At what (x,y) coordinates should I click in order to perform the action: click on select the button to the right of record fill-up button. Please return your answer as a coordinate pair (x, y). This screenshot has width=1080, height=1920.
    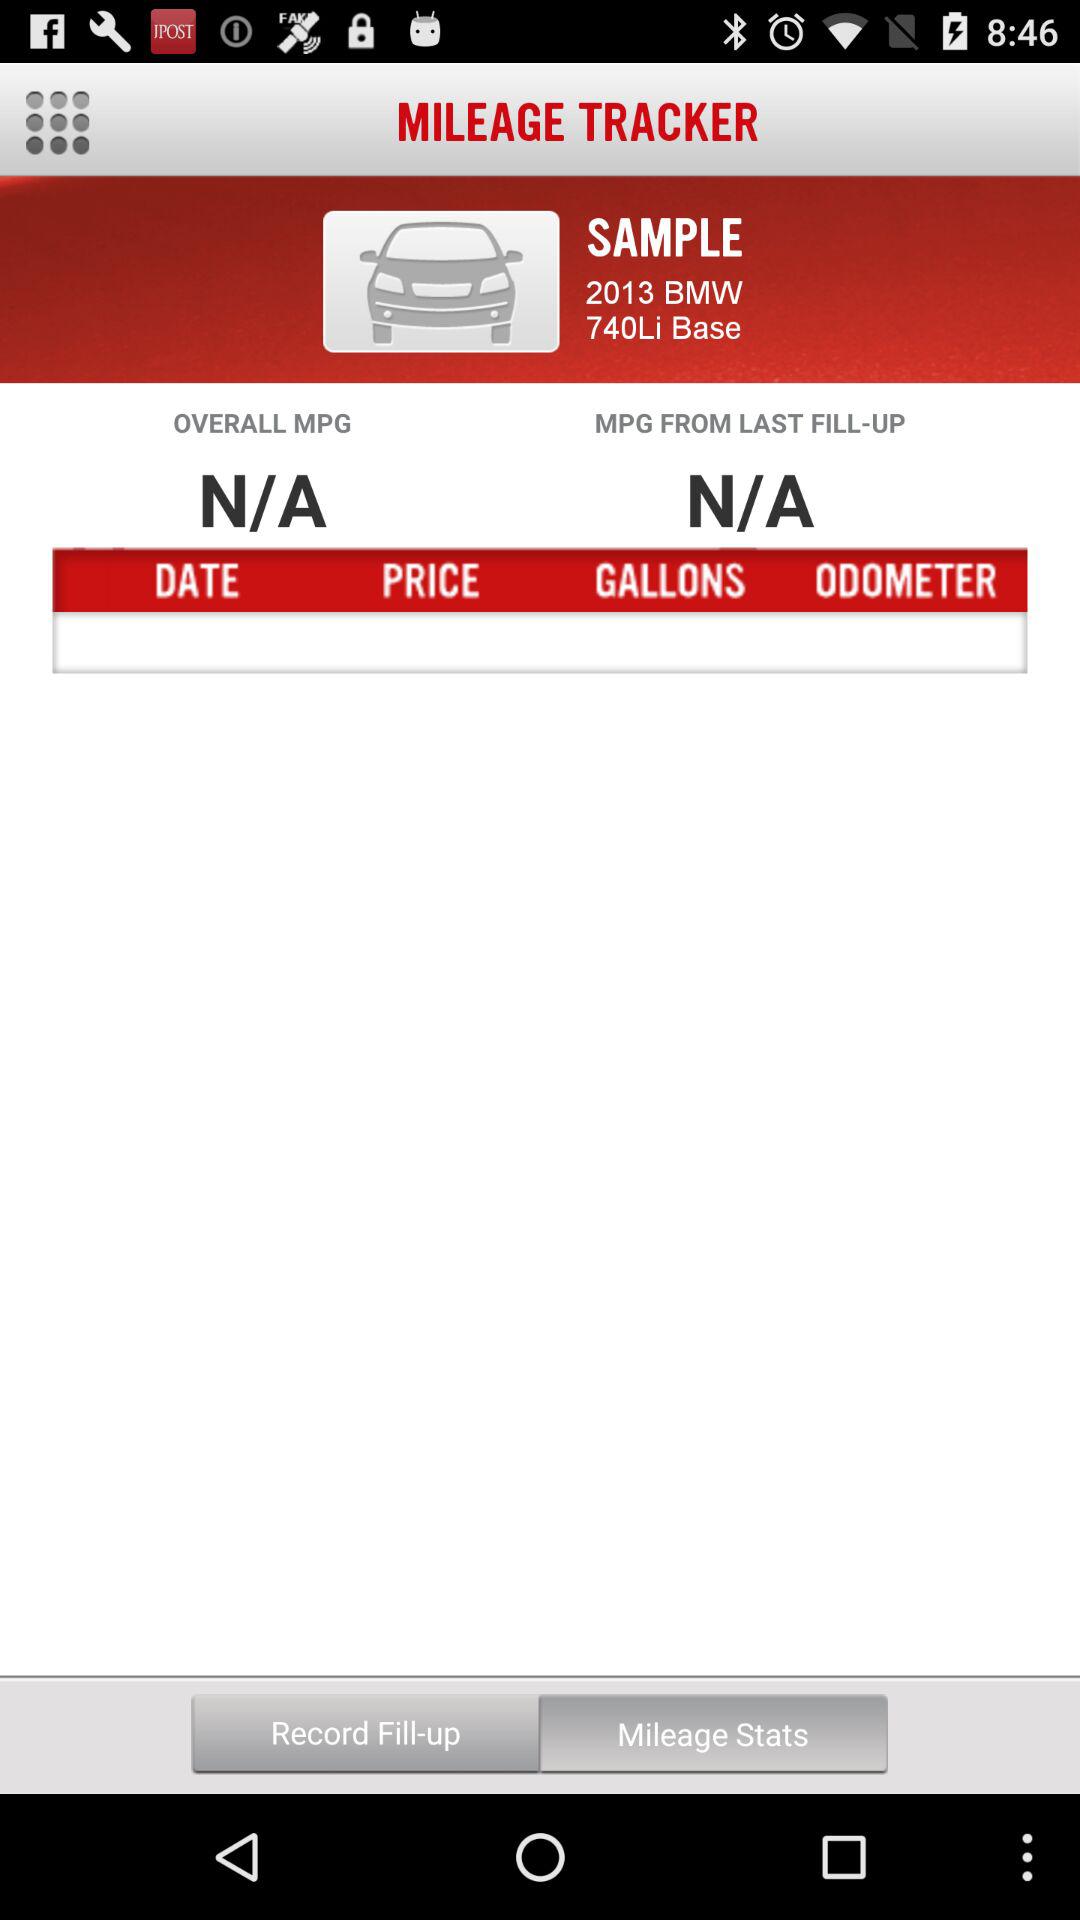
    Looking at the image, I should click on (713, 1734).